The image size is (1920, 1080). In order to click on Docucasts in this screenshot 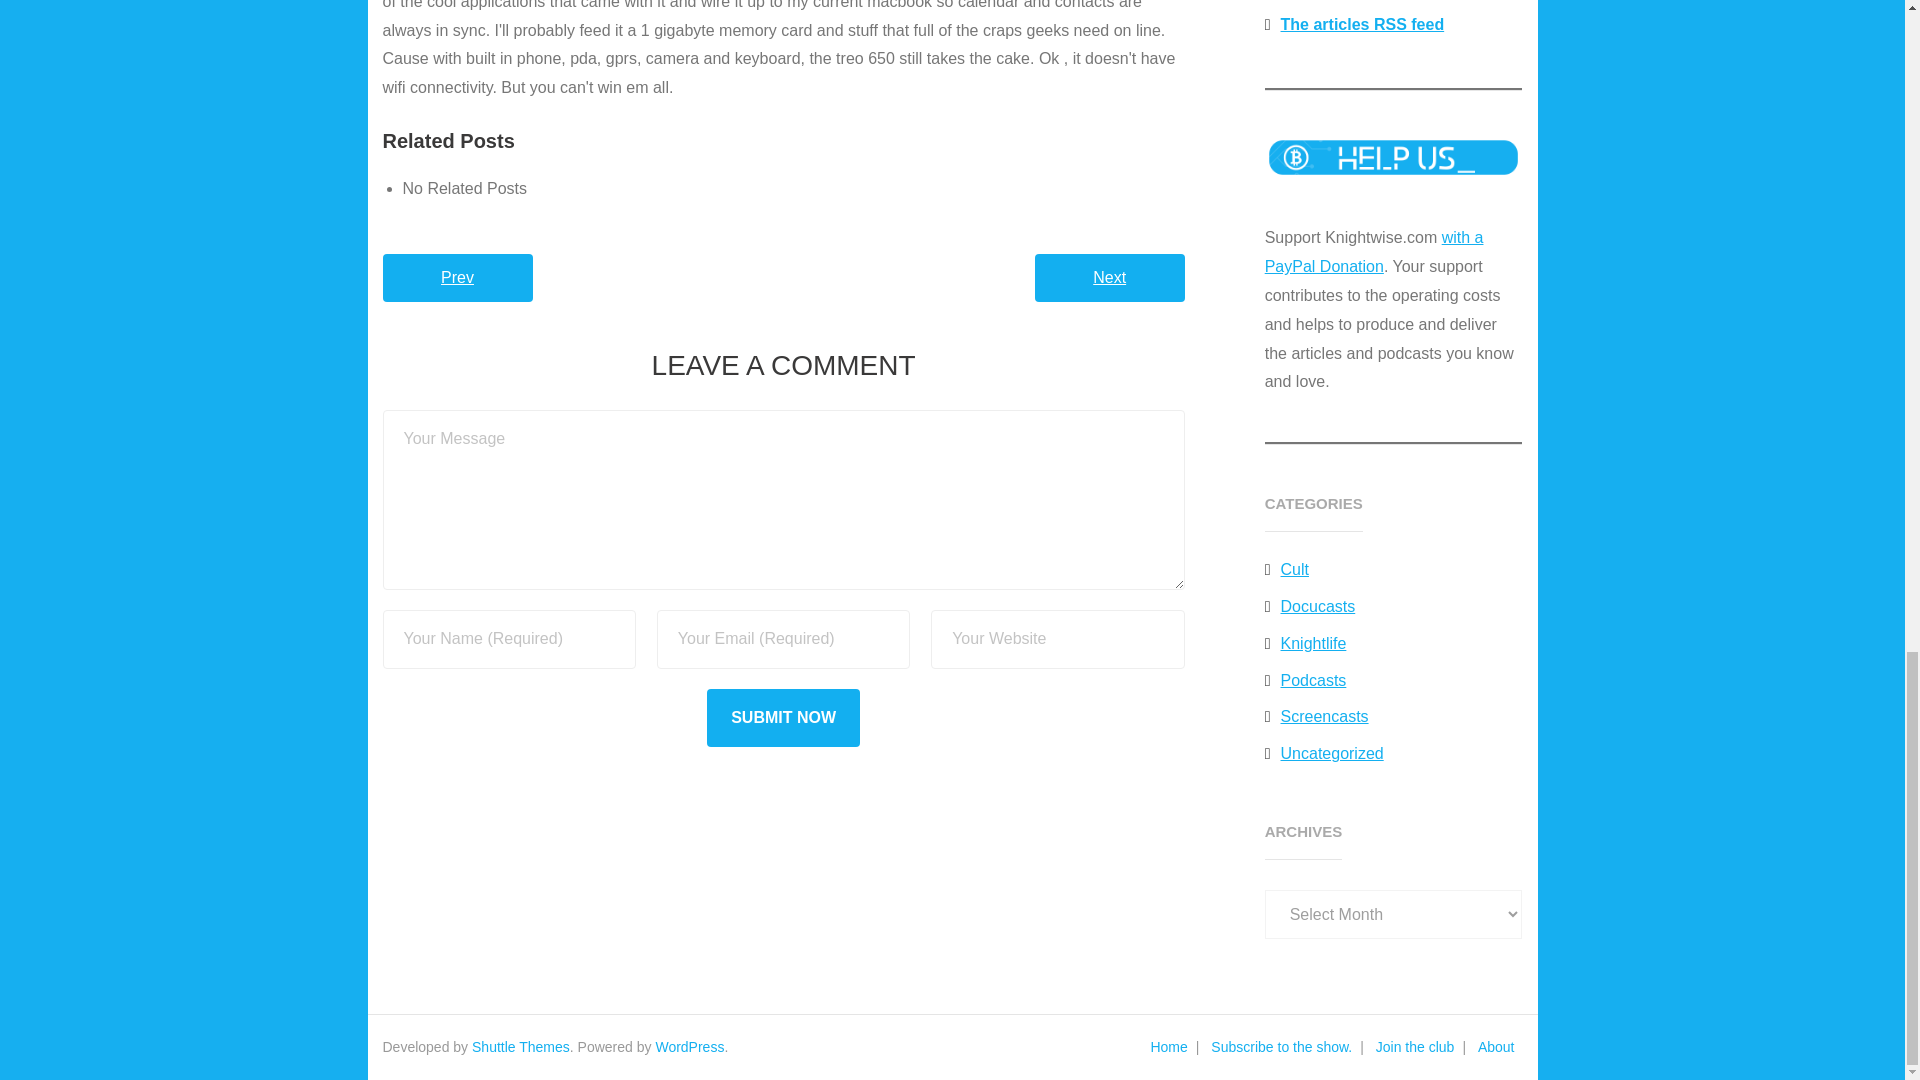, I will do `click(1310, 607)`.